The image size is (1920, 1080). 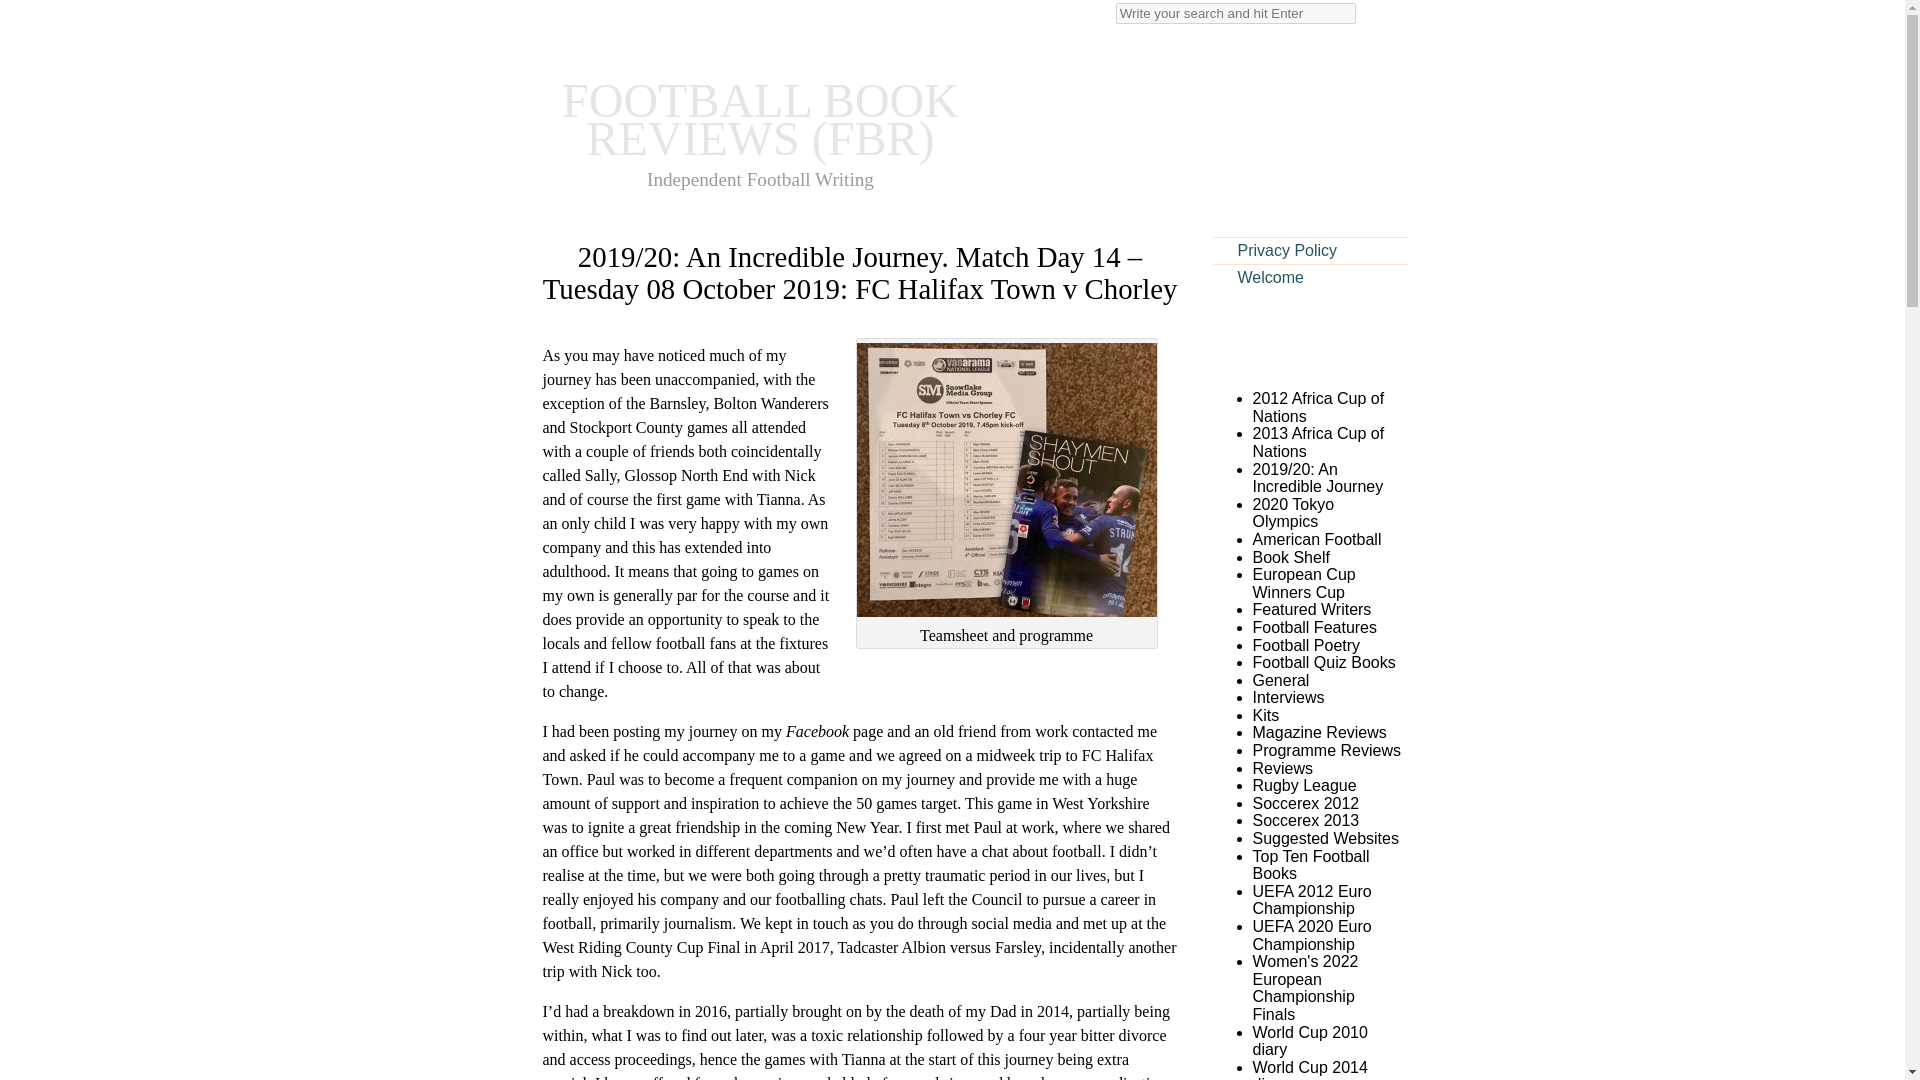 I want to click on Magazine Reviews, so click(x=1318, y=732).